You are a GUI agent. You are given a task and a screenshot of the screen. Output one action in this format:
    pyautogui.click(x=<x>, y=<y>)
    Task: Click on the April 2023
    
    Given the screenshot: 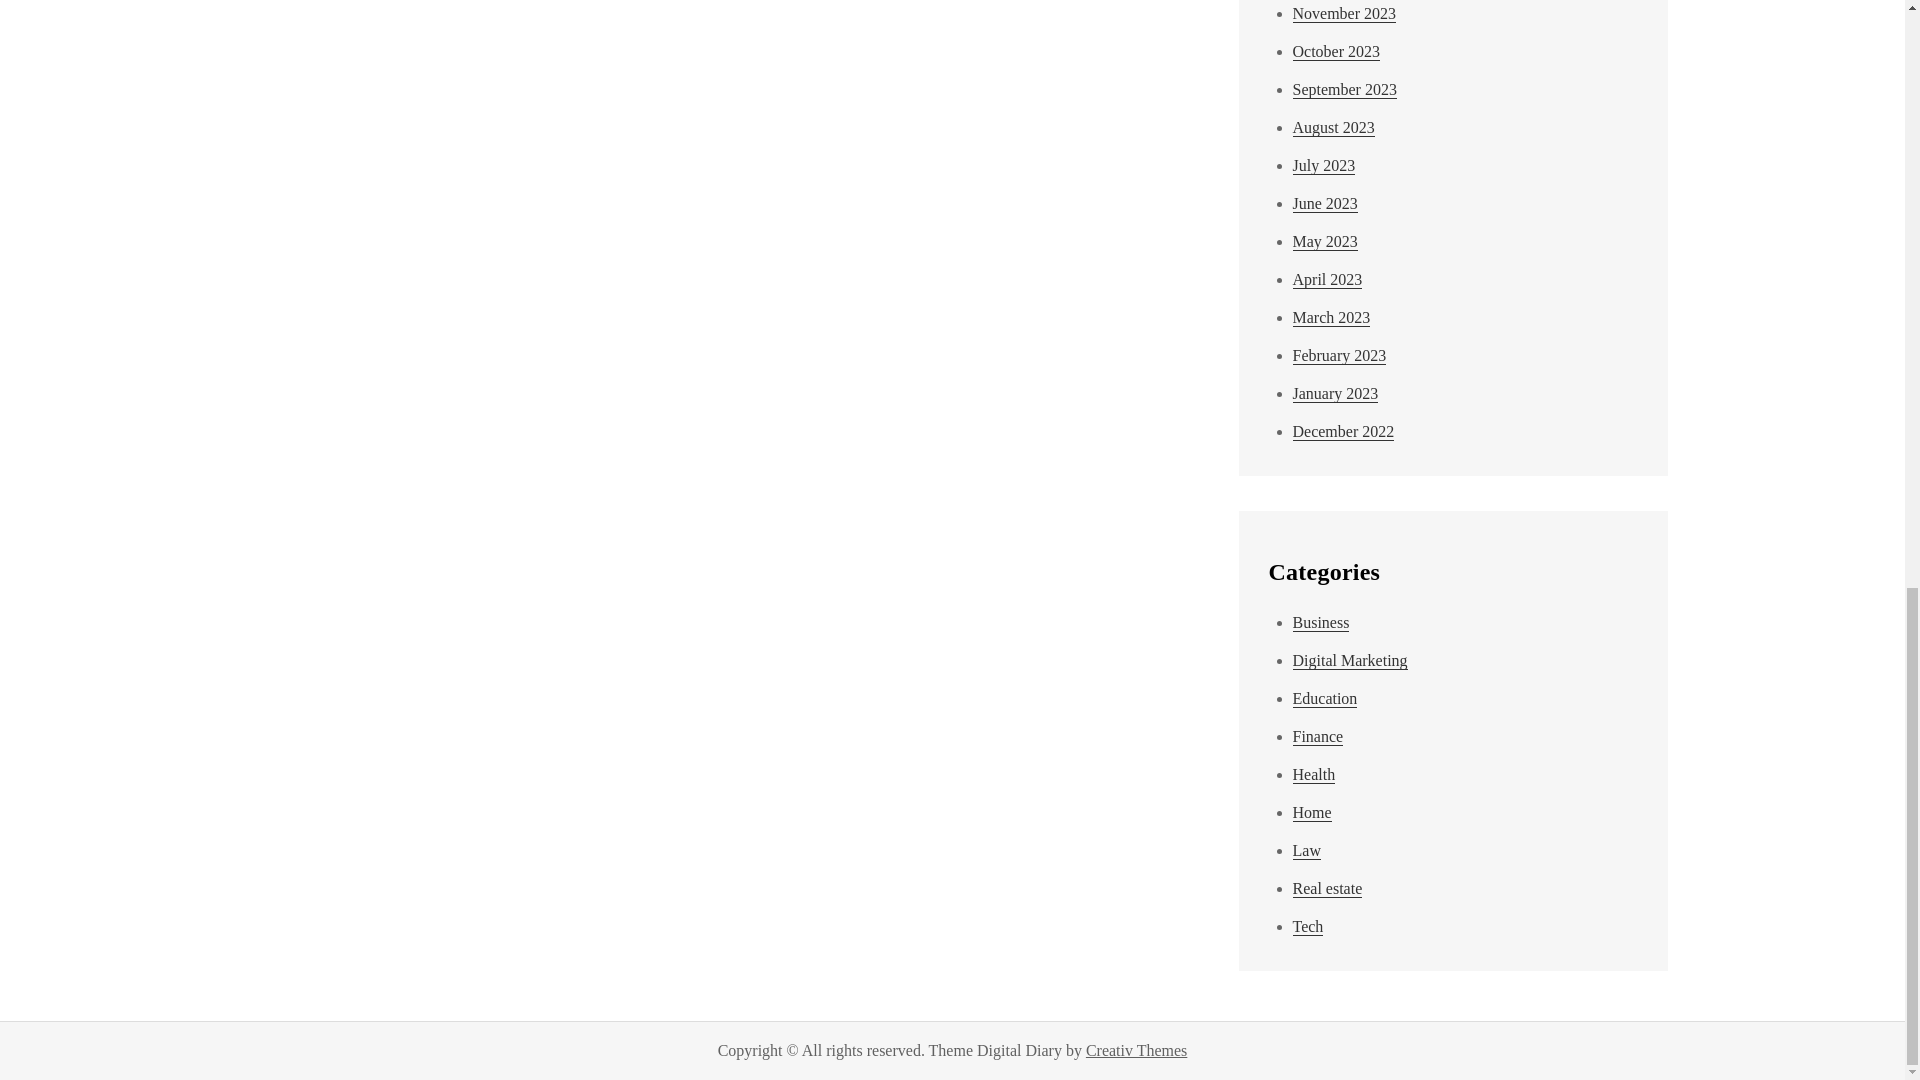 What is the action you would take?
    pyautogui.click(x=1326, y=280)
    